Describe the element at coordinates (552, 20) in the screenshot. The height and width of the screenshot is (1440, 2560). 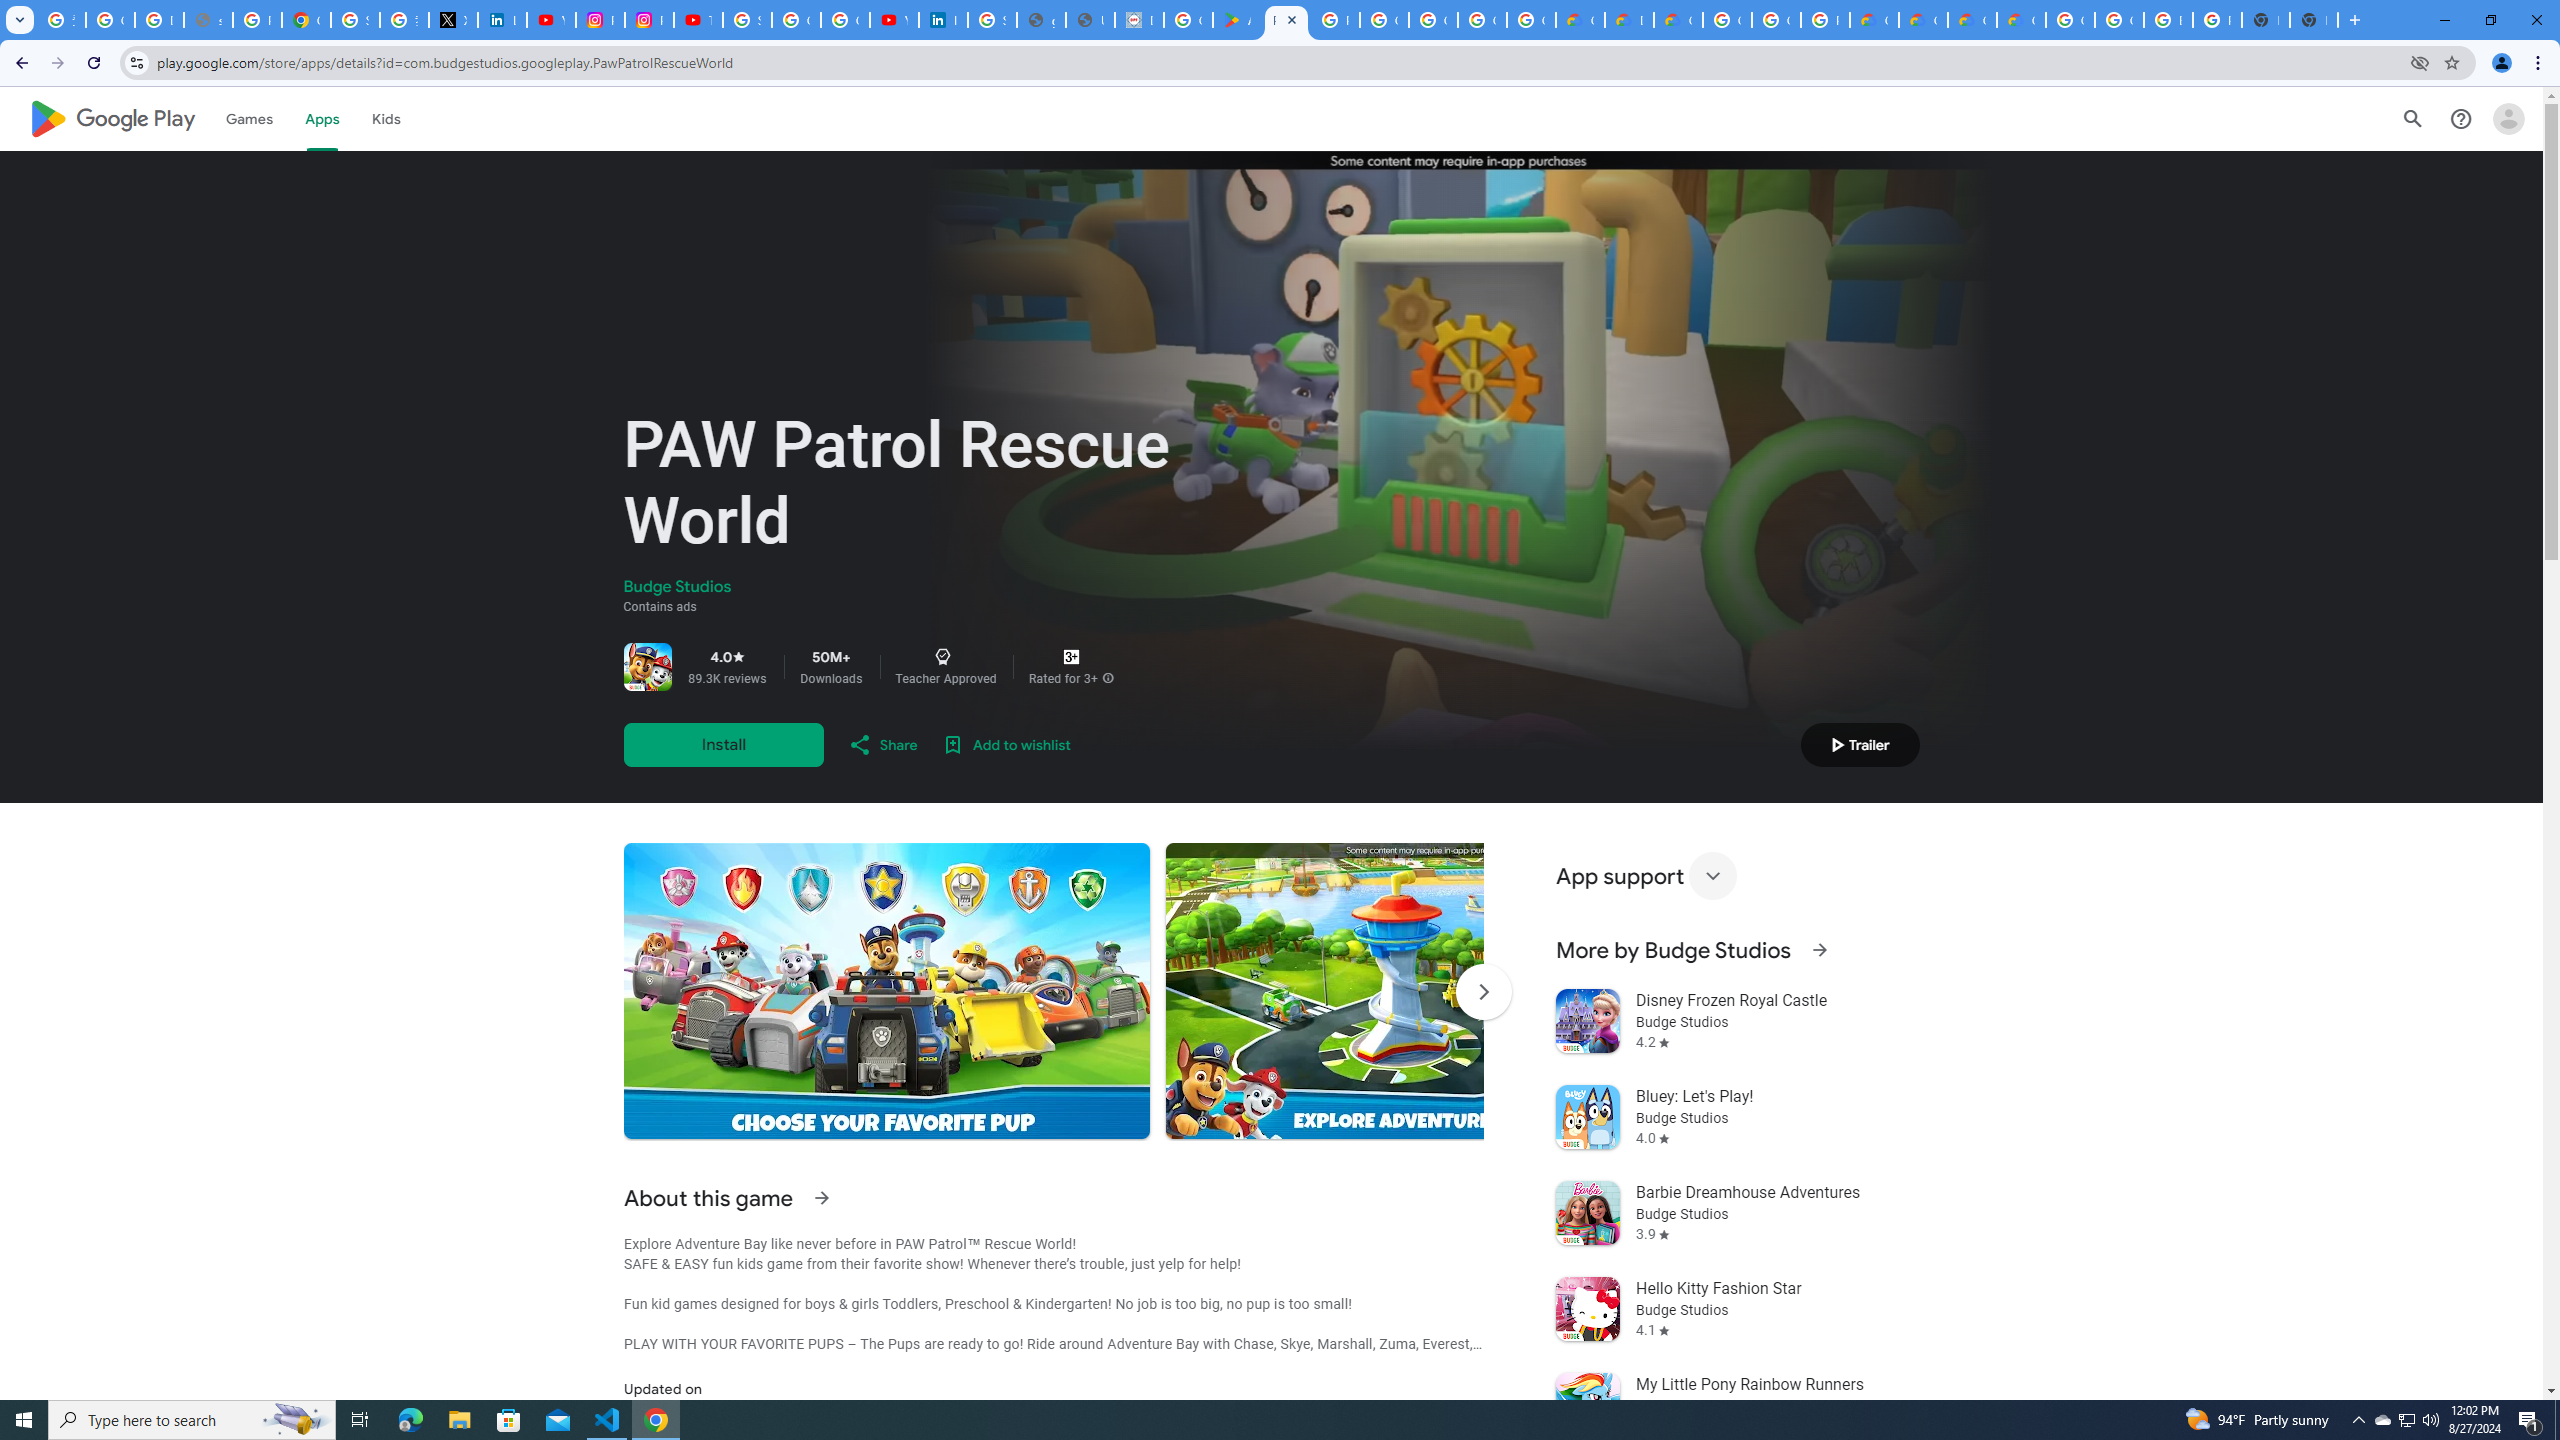
I see `YouTube Content Monetization Policies - How YouTube Works` at that location.